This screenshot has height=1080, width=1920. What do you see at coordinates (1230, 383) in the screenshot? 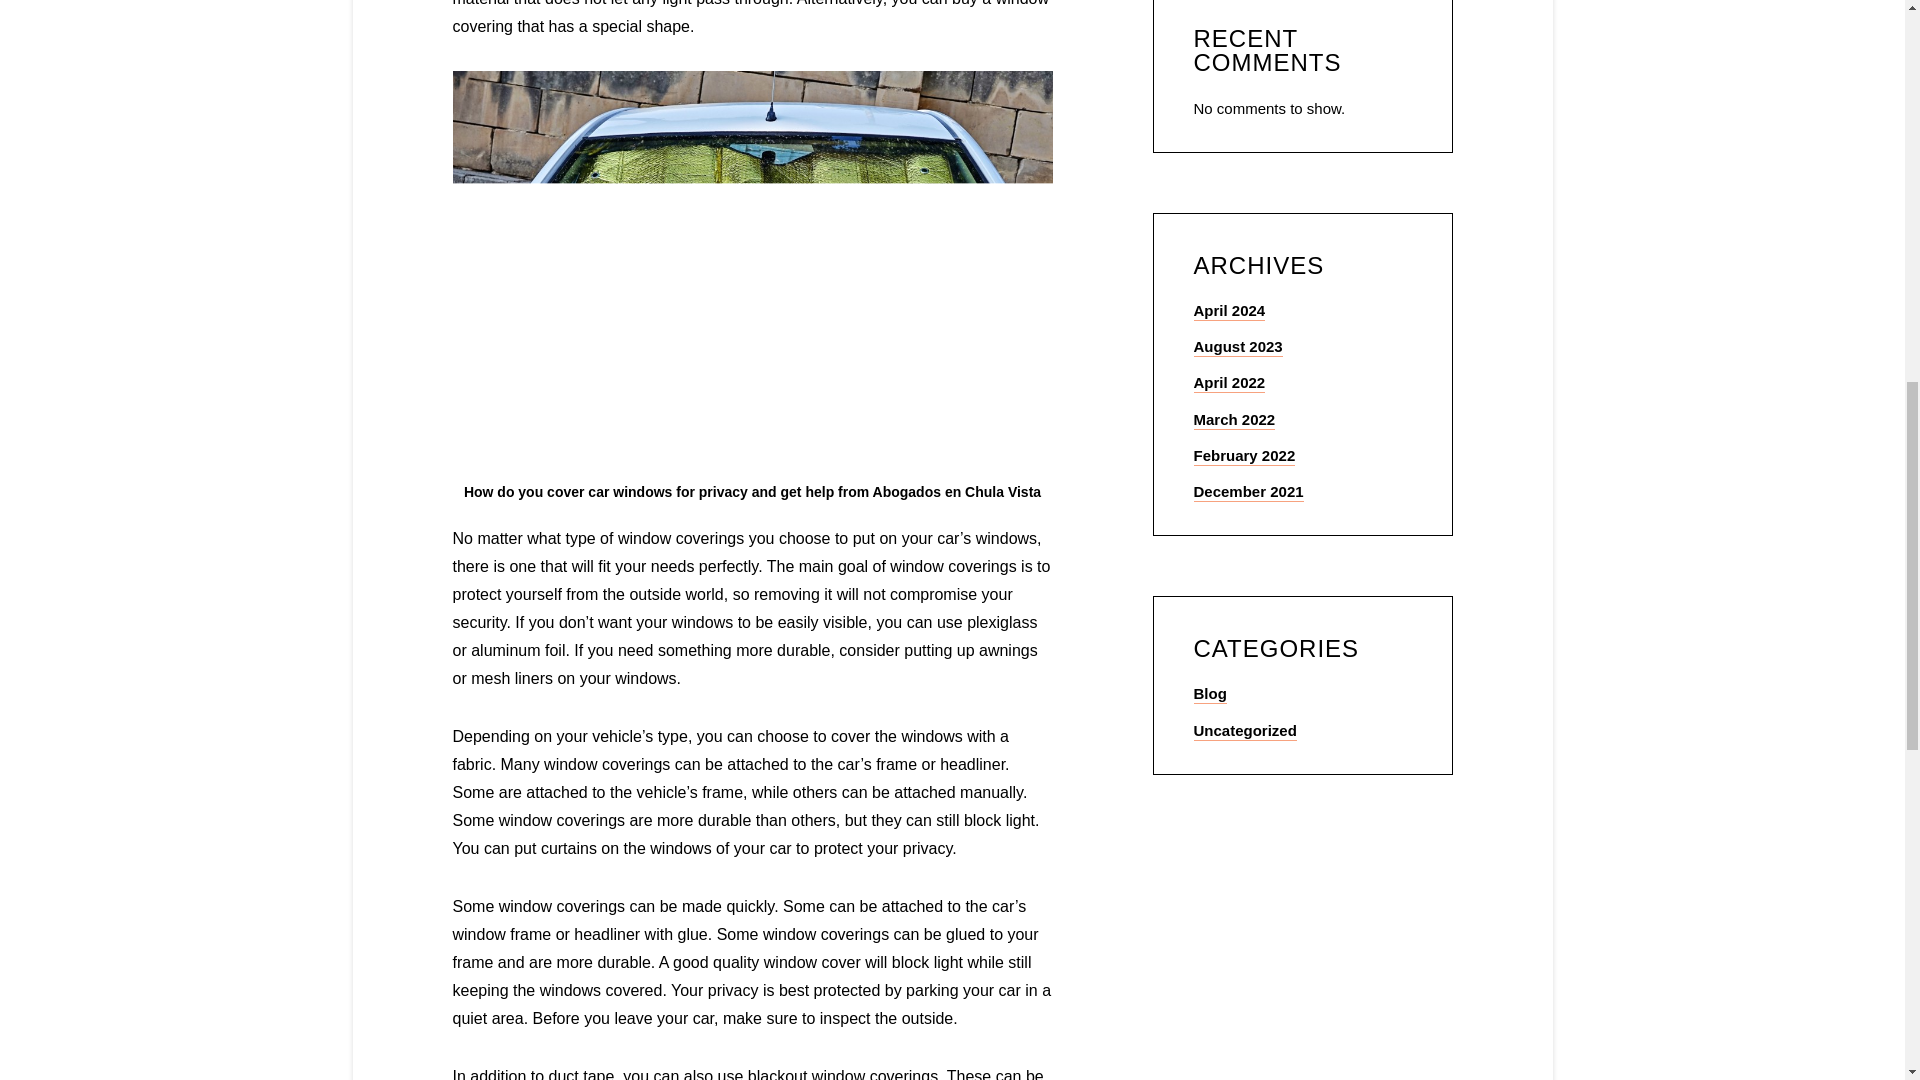
I see `April 2022` at bounding box center [1230, 383].